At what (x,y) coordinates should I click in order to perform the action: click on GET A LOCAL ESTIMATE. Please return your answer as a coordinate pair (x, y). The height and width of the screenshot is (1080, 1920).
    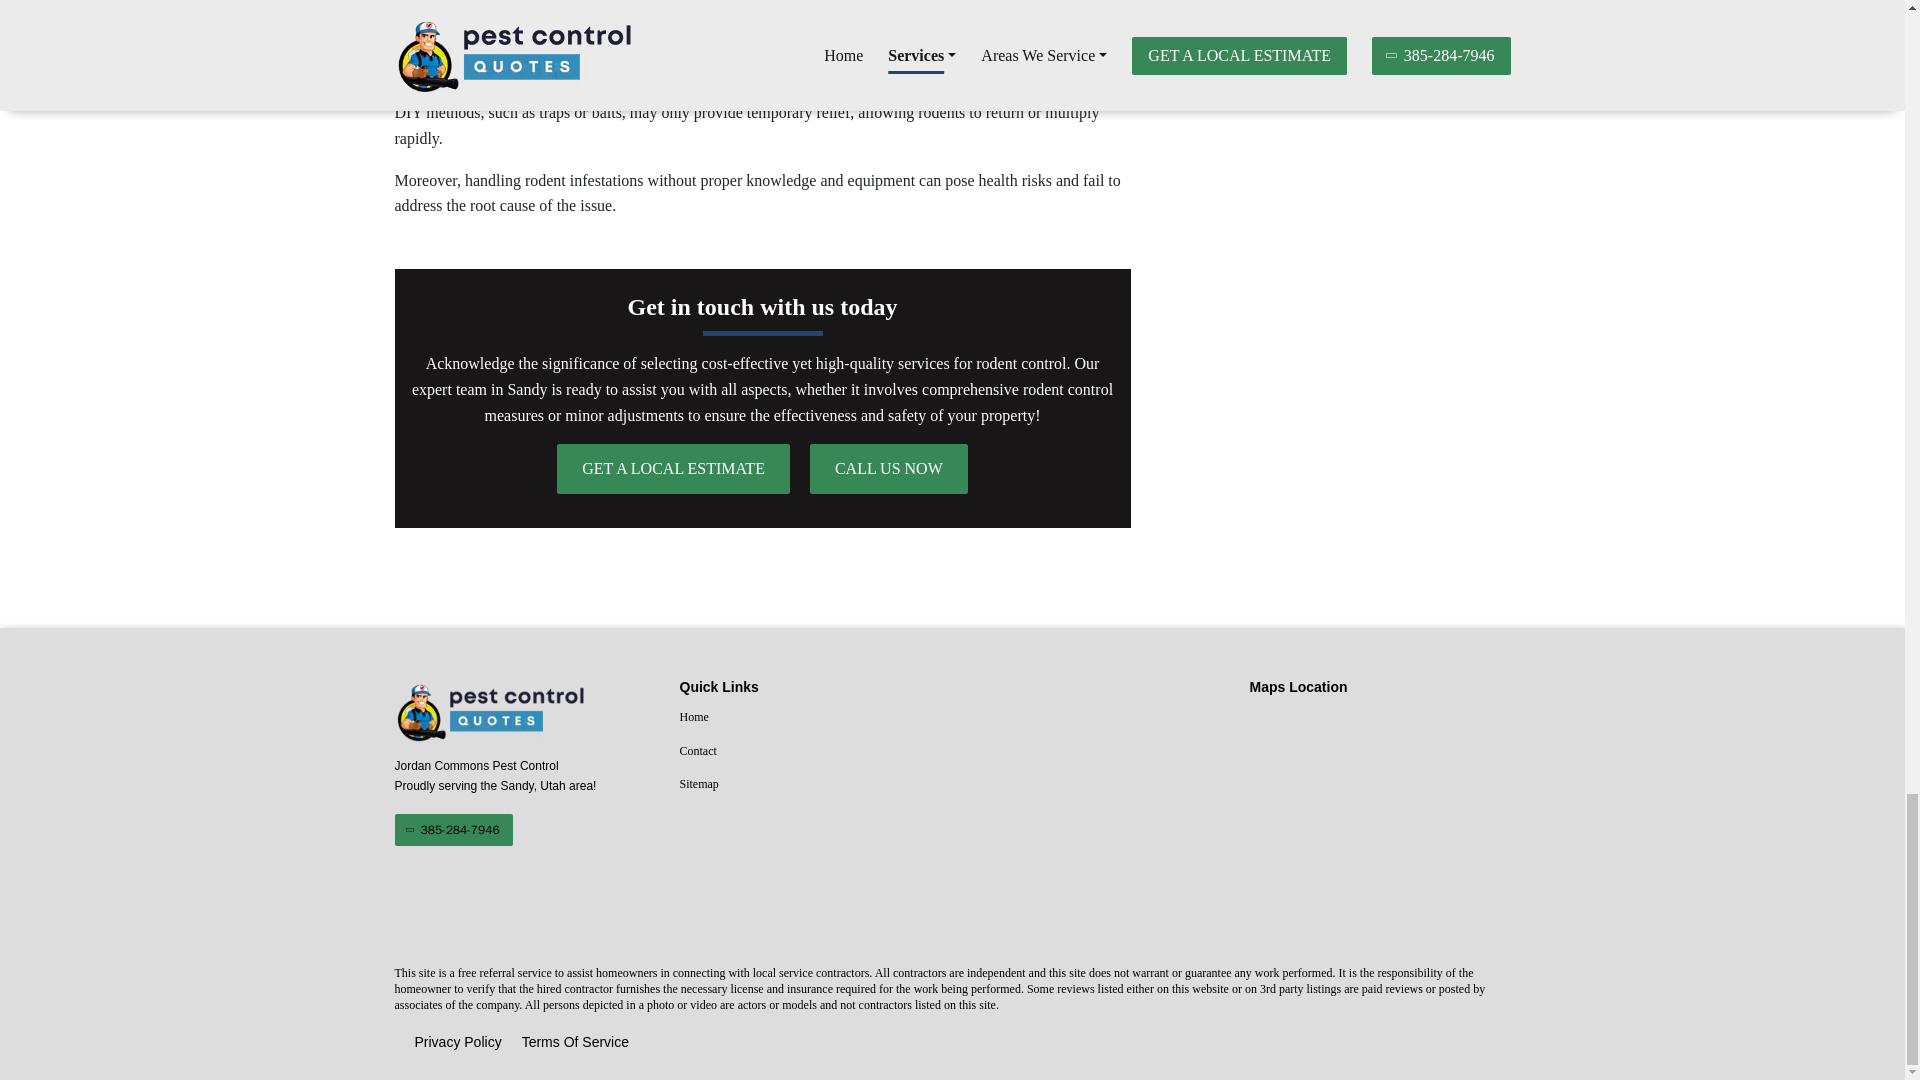
    Looking at the image, I should click on (672, 468).